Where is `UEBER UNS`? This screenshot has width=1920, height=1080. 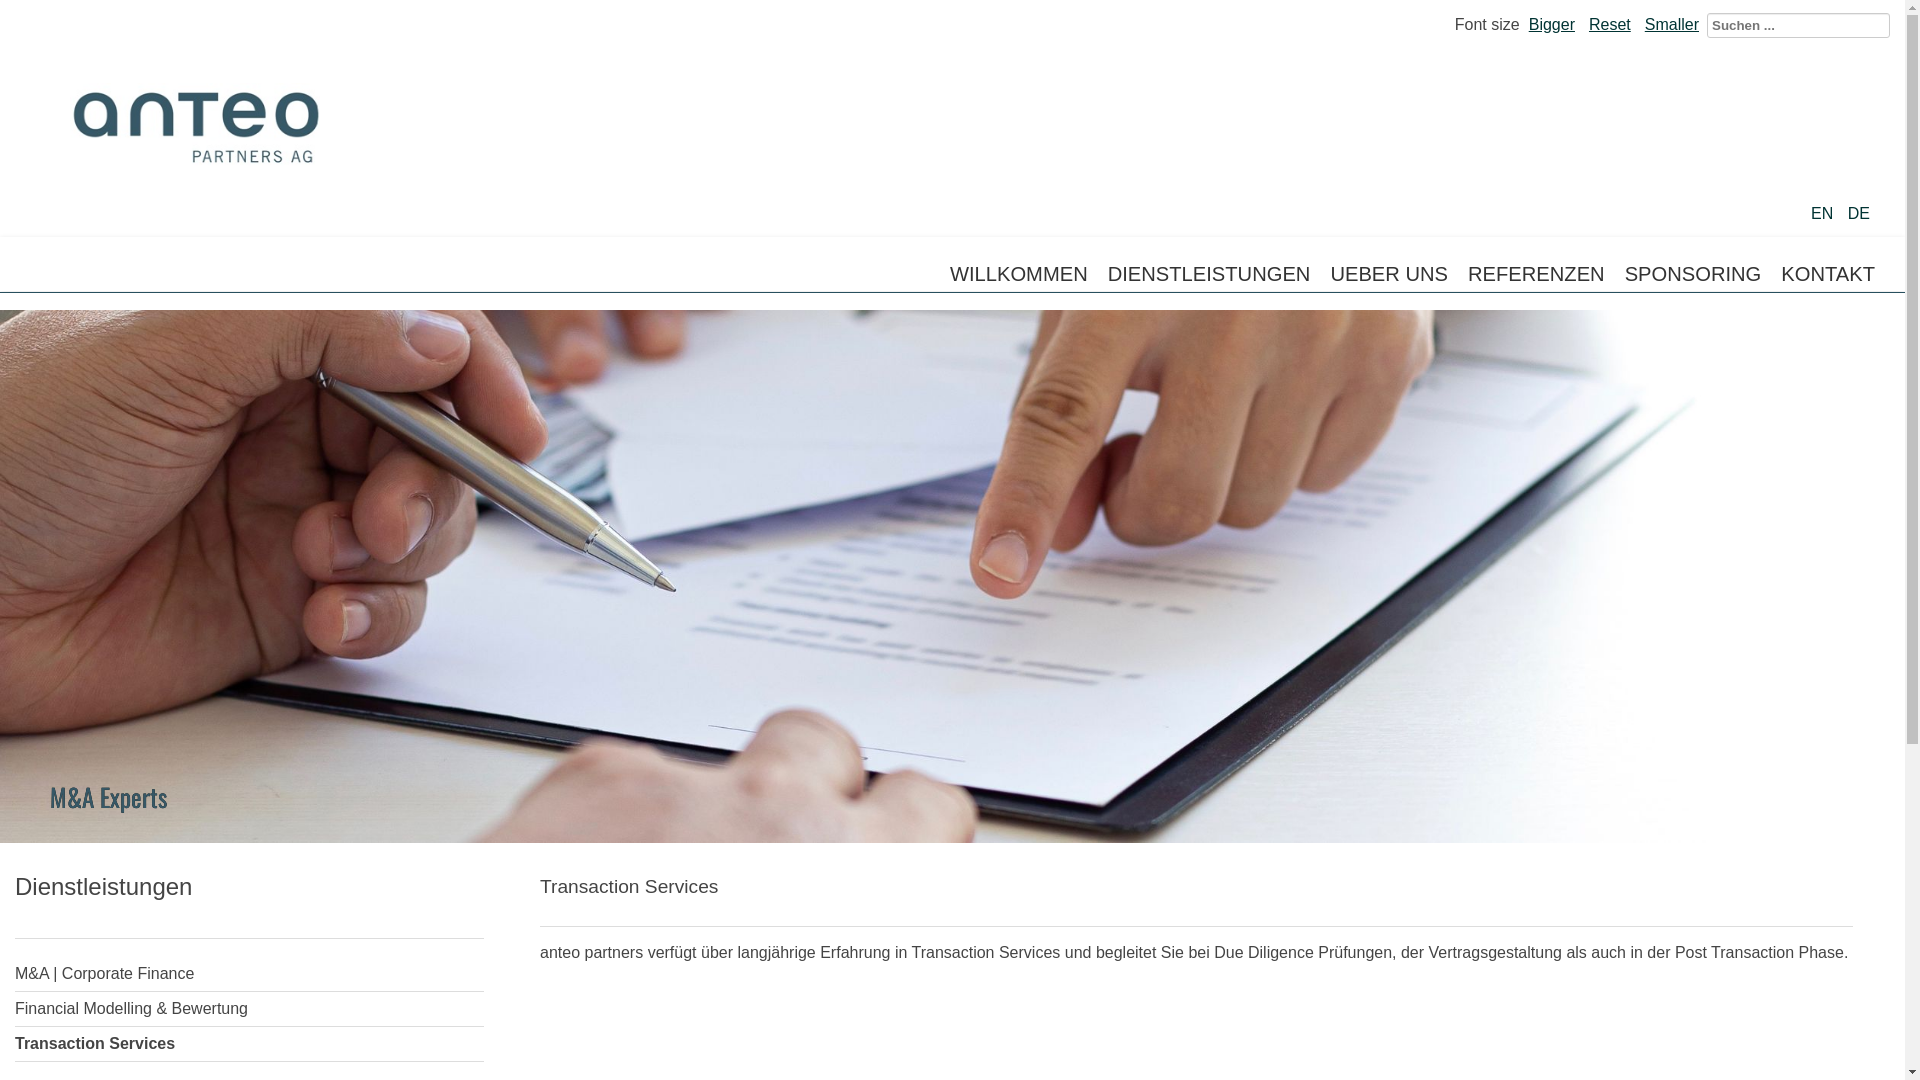 UEBER UNS is located at coordinates (1389, 274).